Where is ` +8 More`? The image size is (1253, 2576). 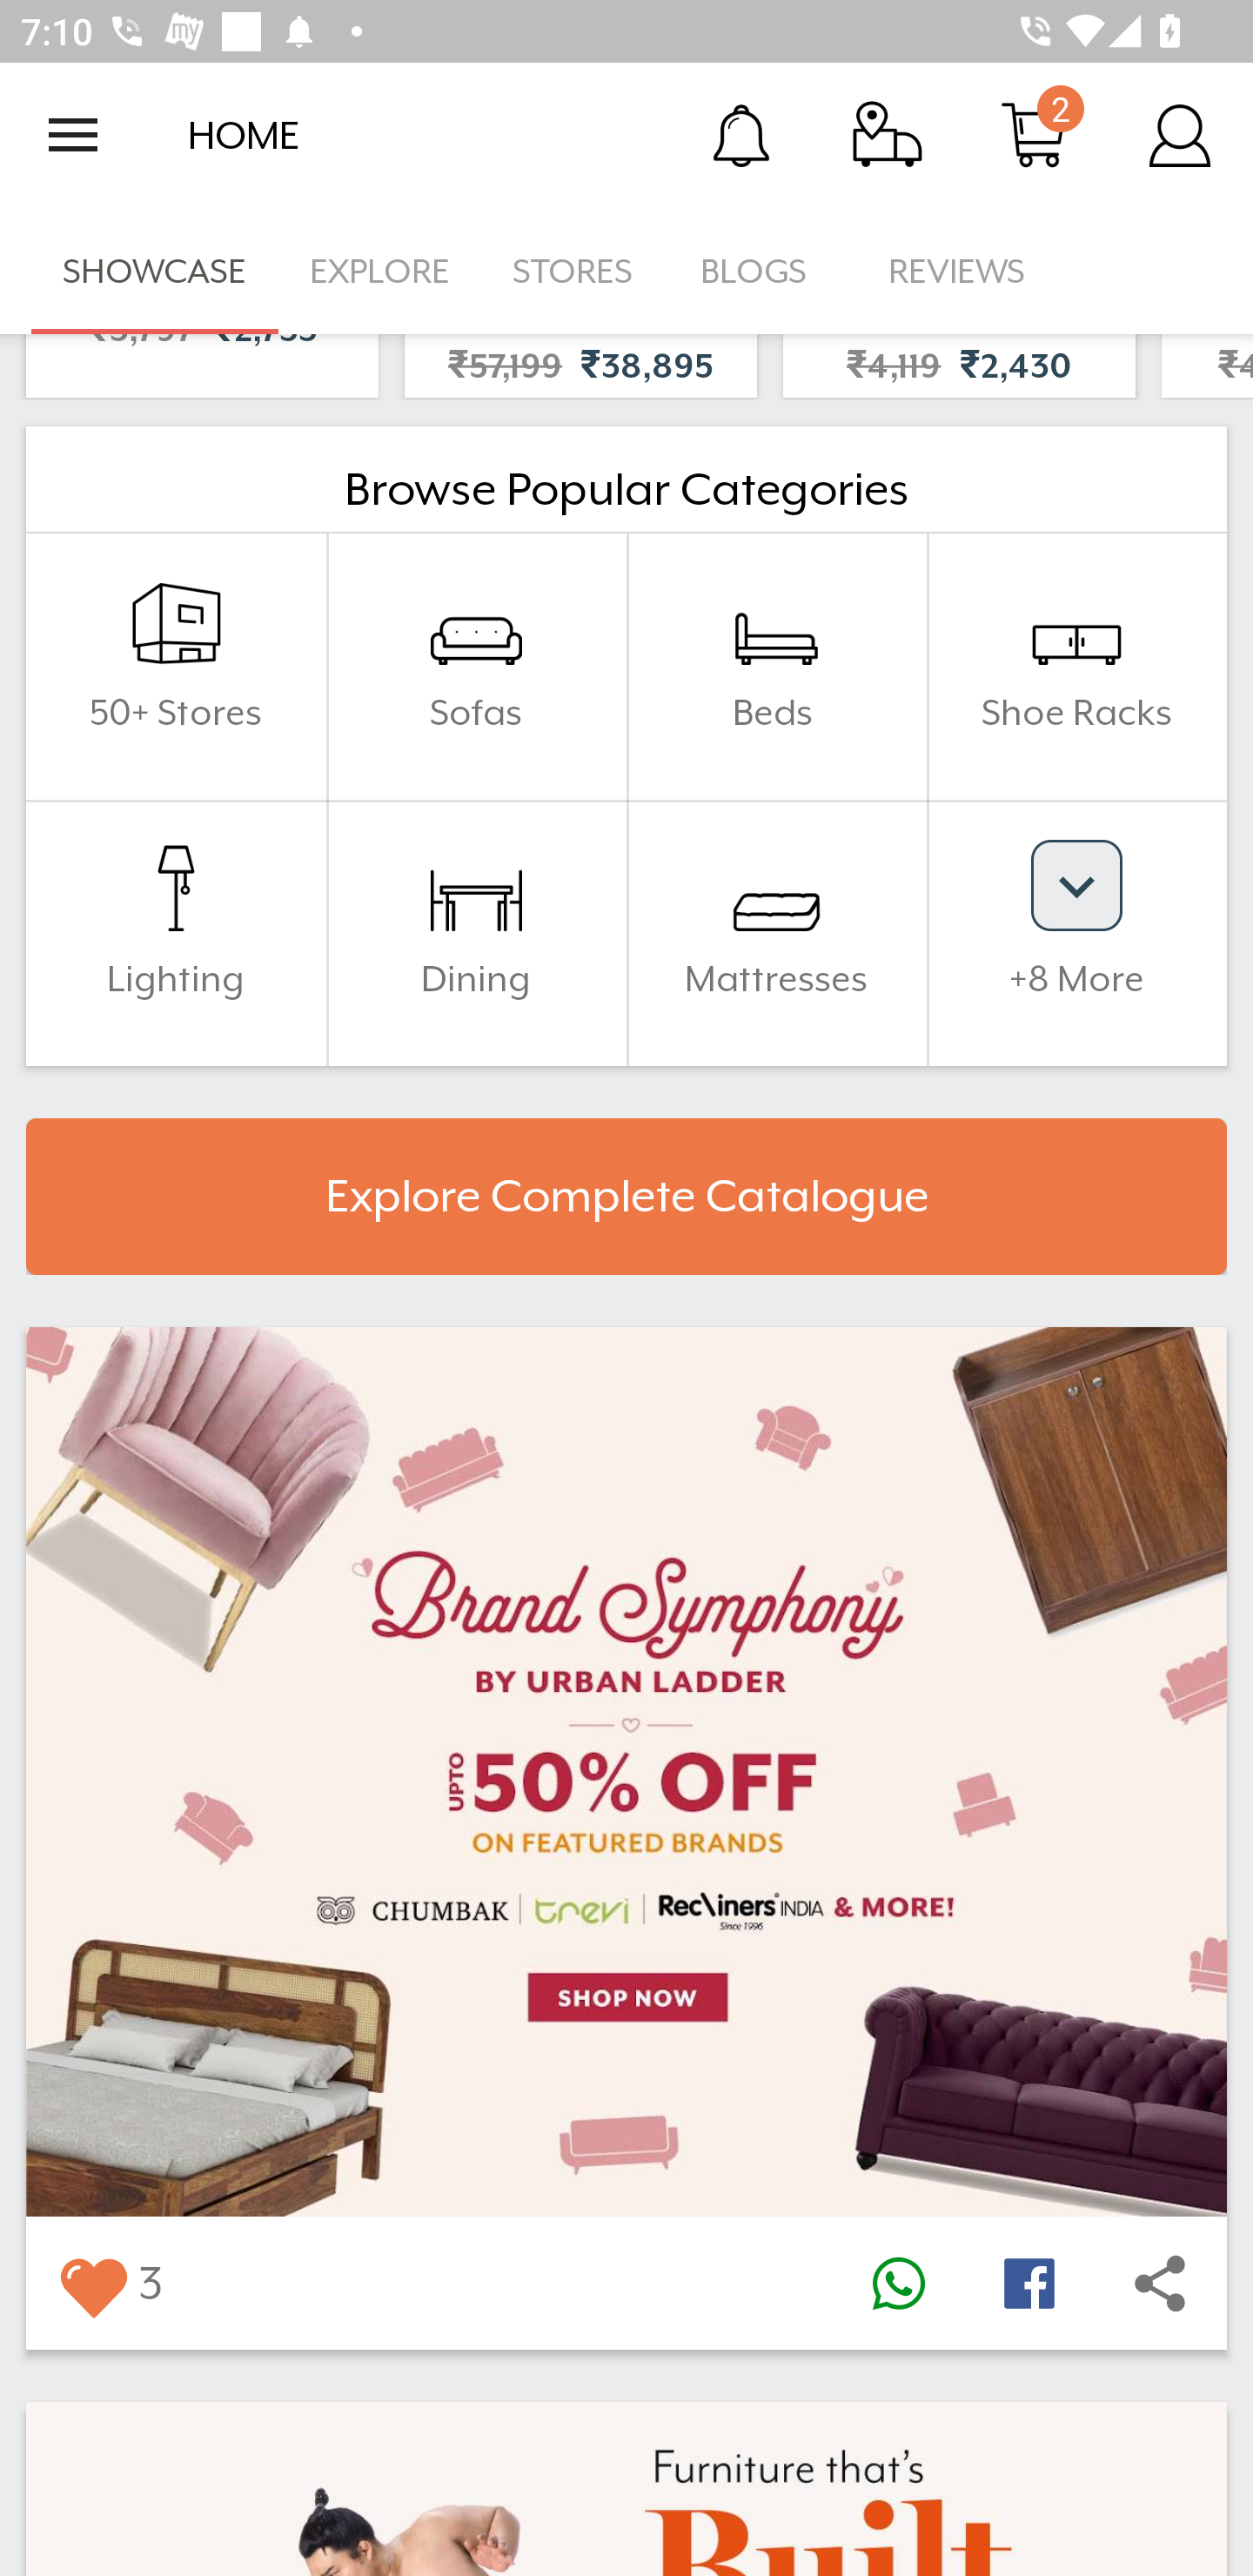
 +8 More is located at coordinates (1076, 932).